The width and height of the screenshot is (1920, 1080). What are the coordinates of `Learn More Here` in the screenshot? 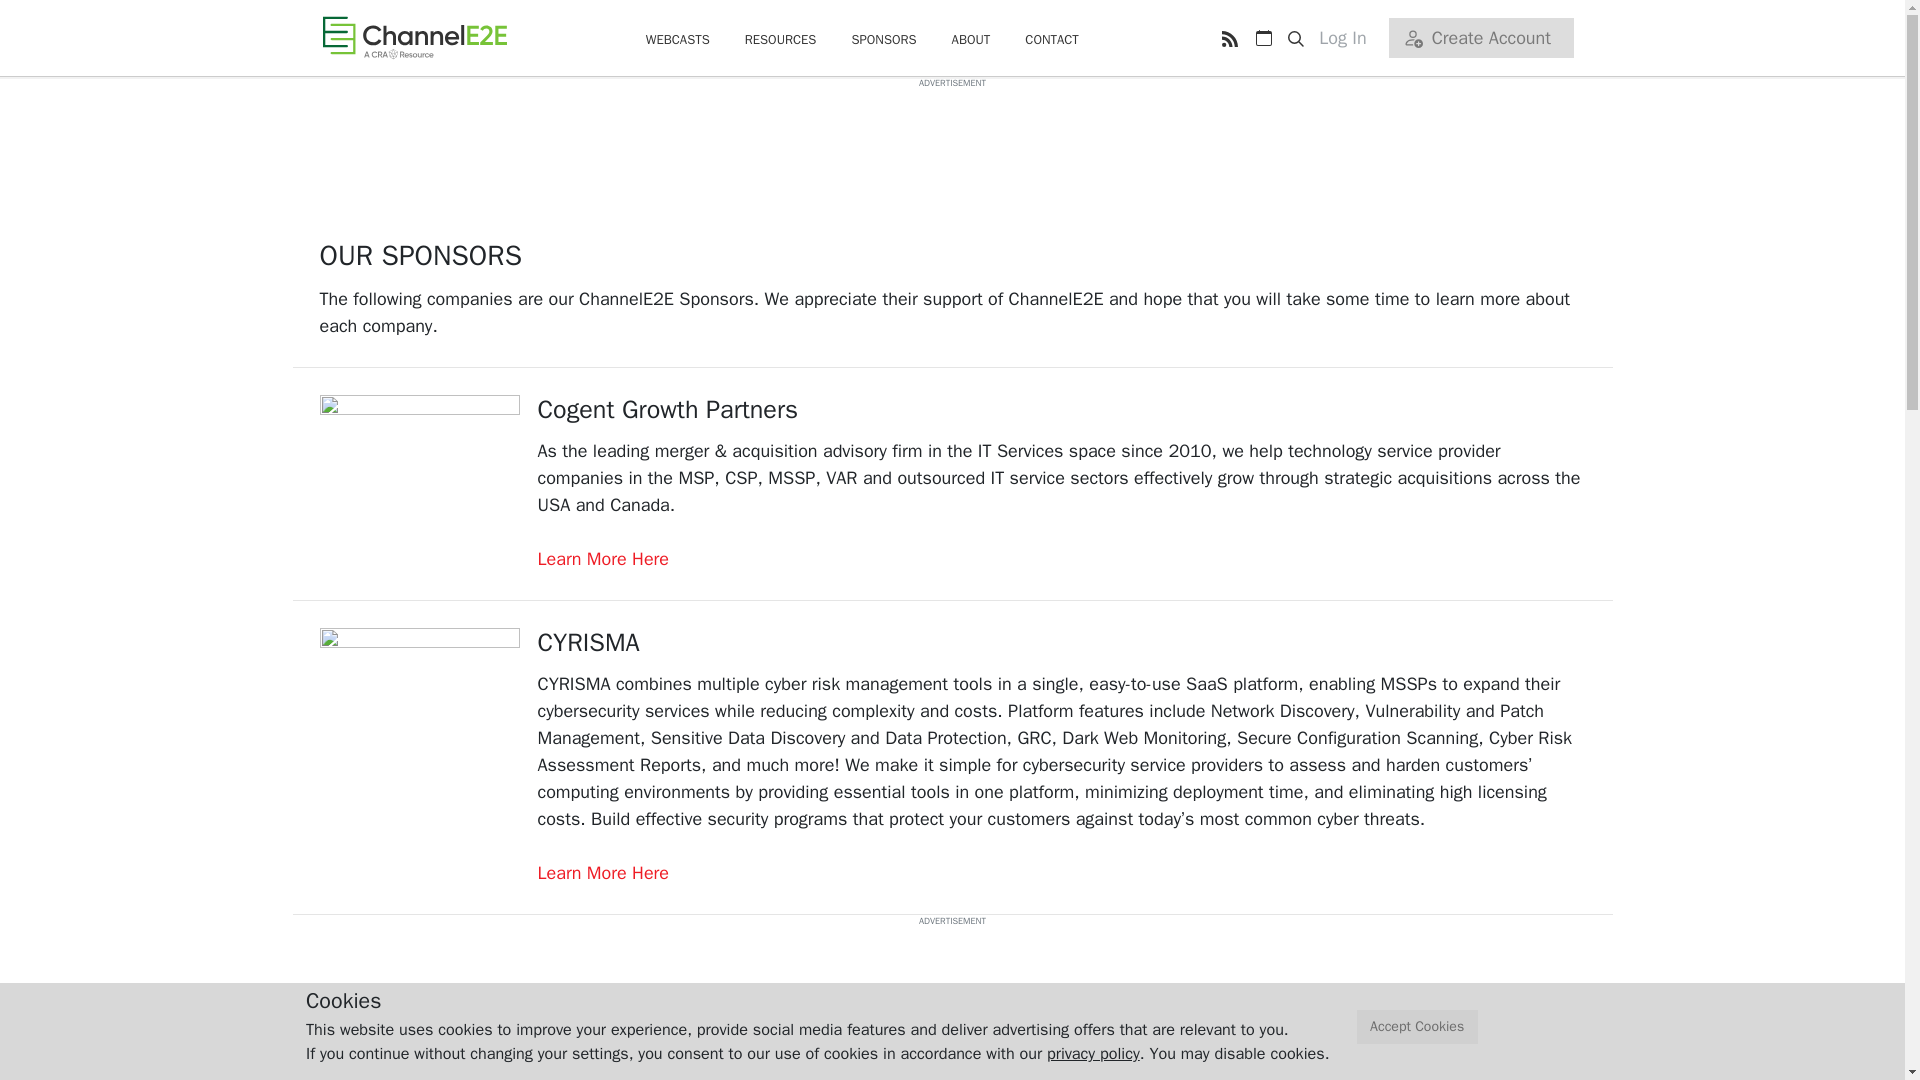 It's located at (604, 872).